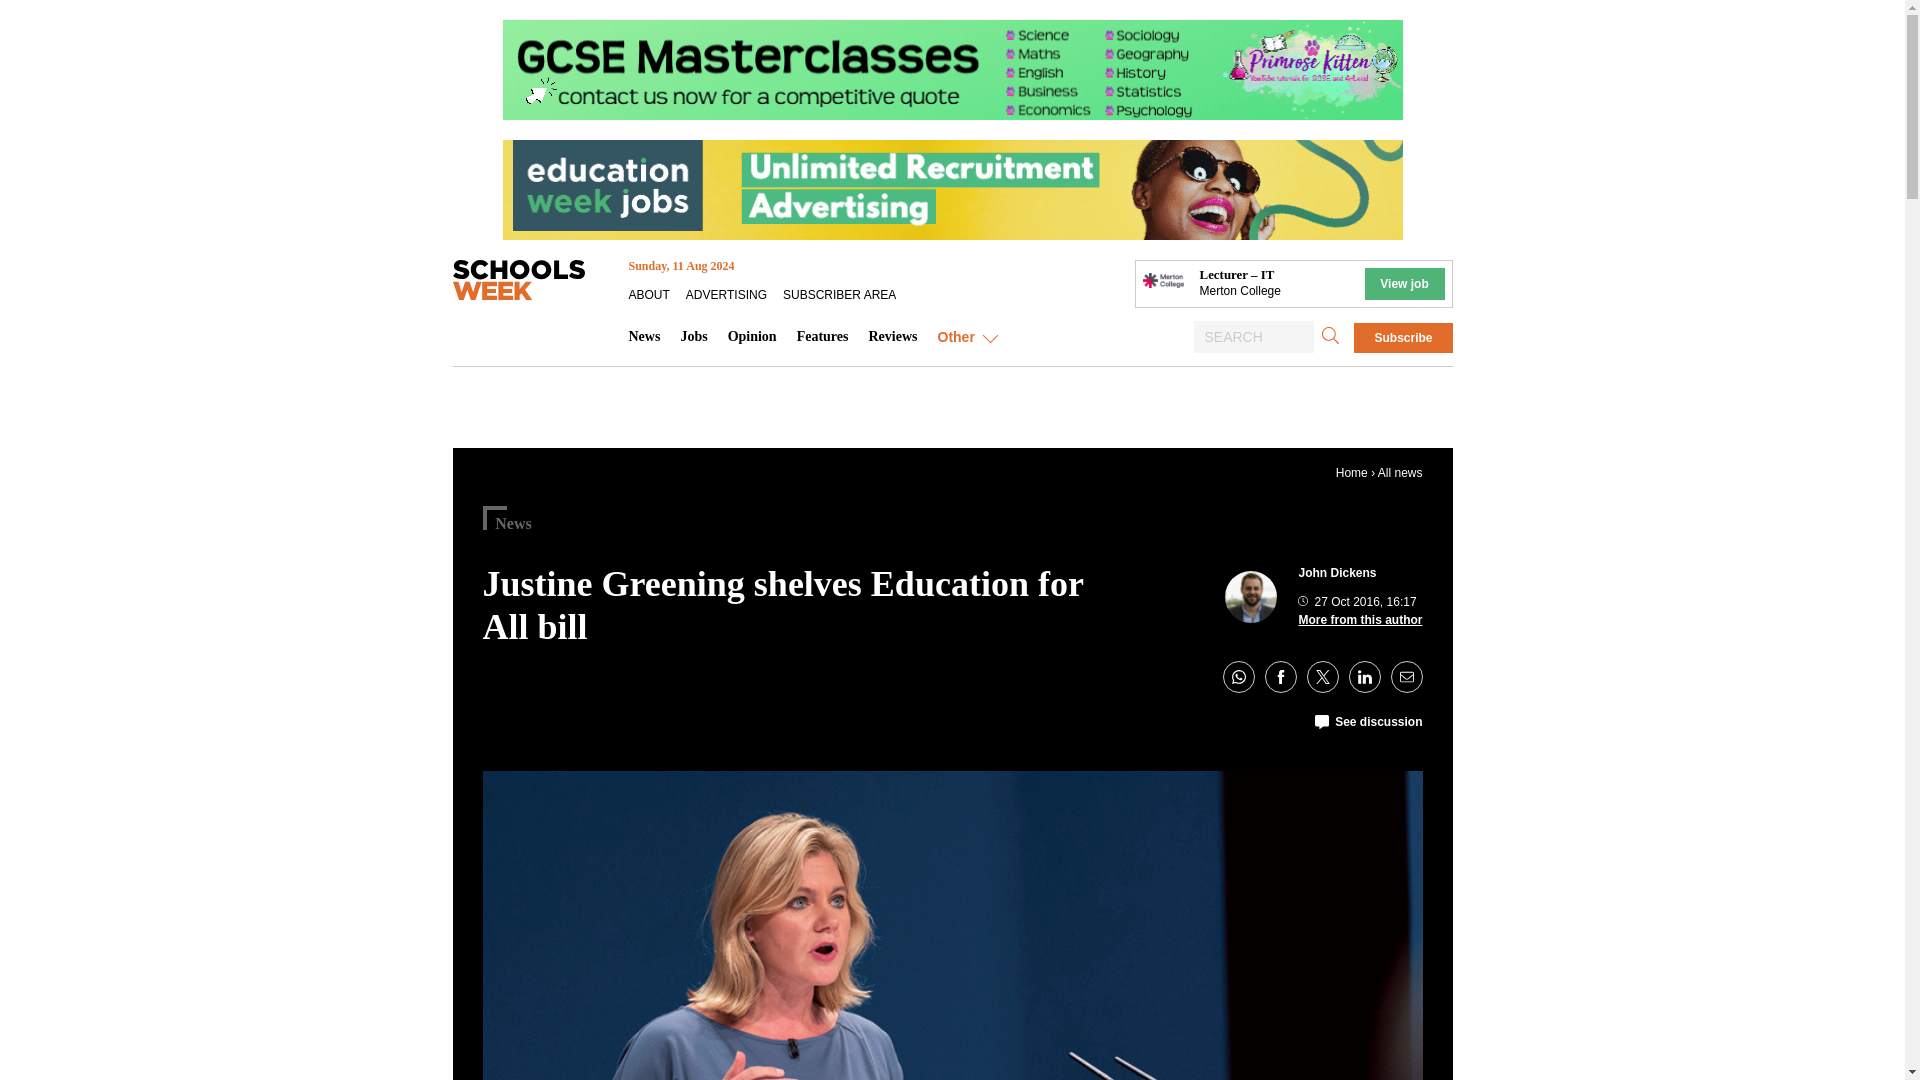 The width and height of the screenshot is (1920, 1080). Describe the element at coordinates (1352, 472) in the screenshot. I see `Home` at that location.